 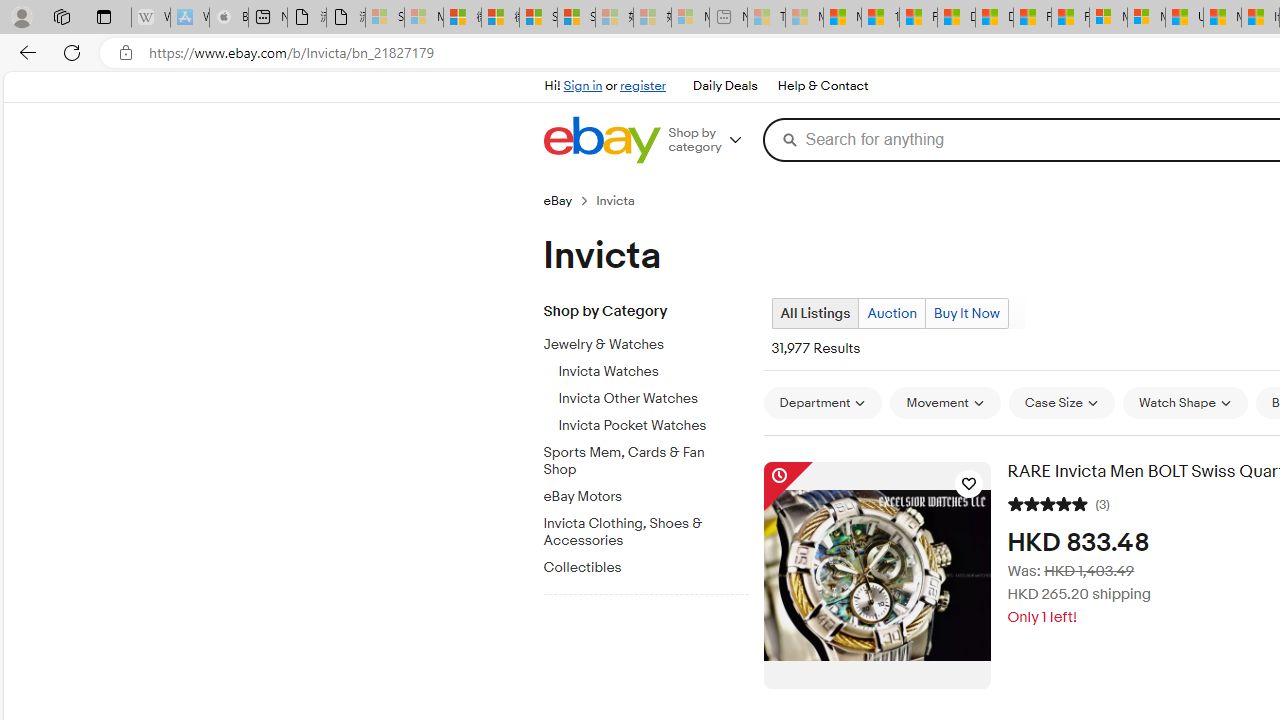 I want to click on Top Stories - MSN - Sleeping, so click(x=766, y=18).